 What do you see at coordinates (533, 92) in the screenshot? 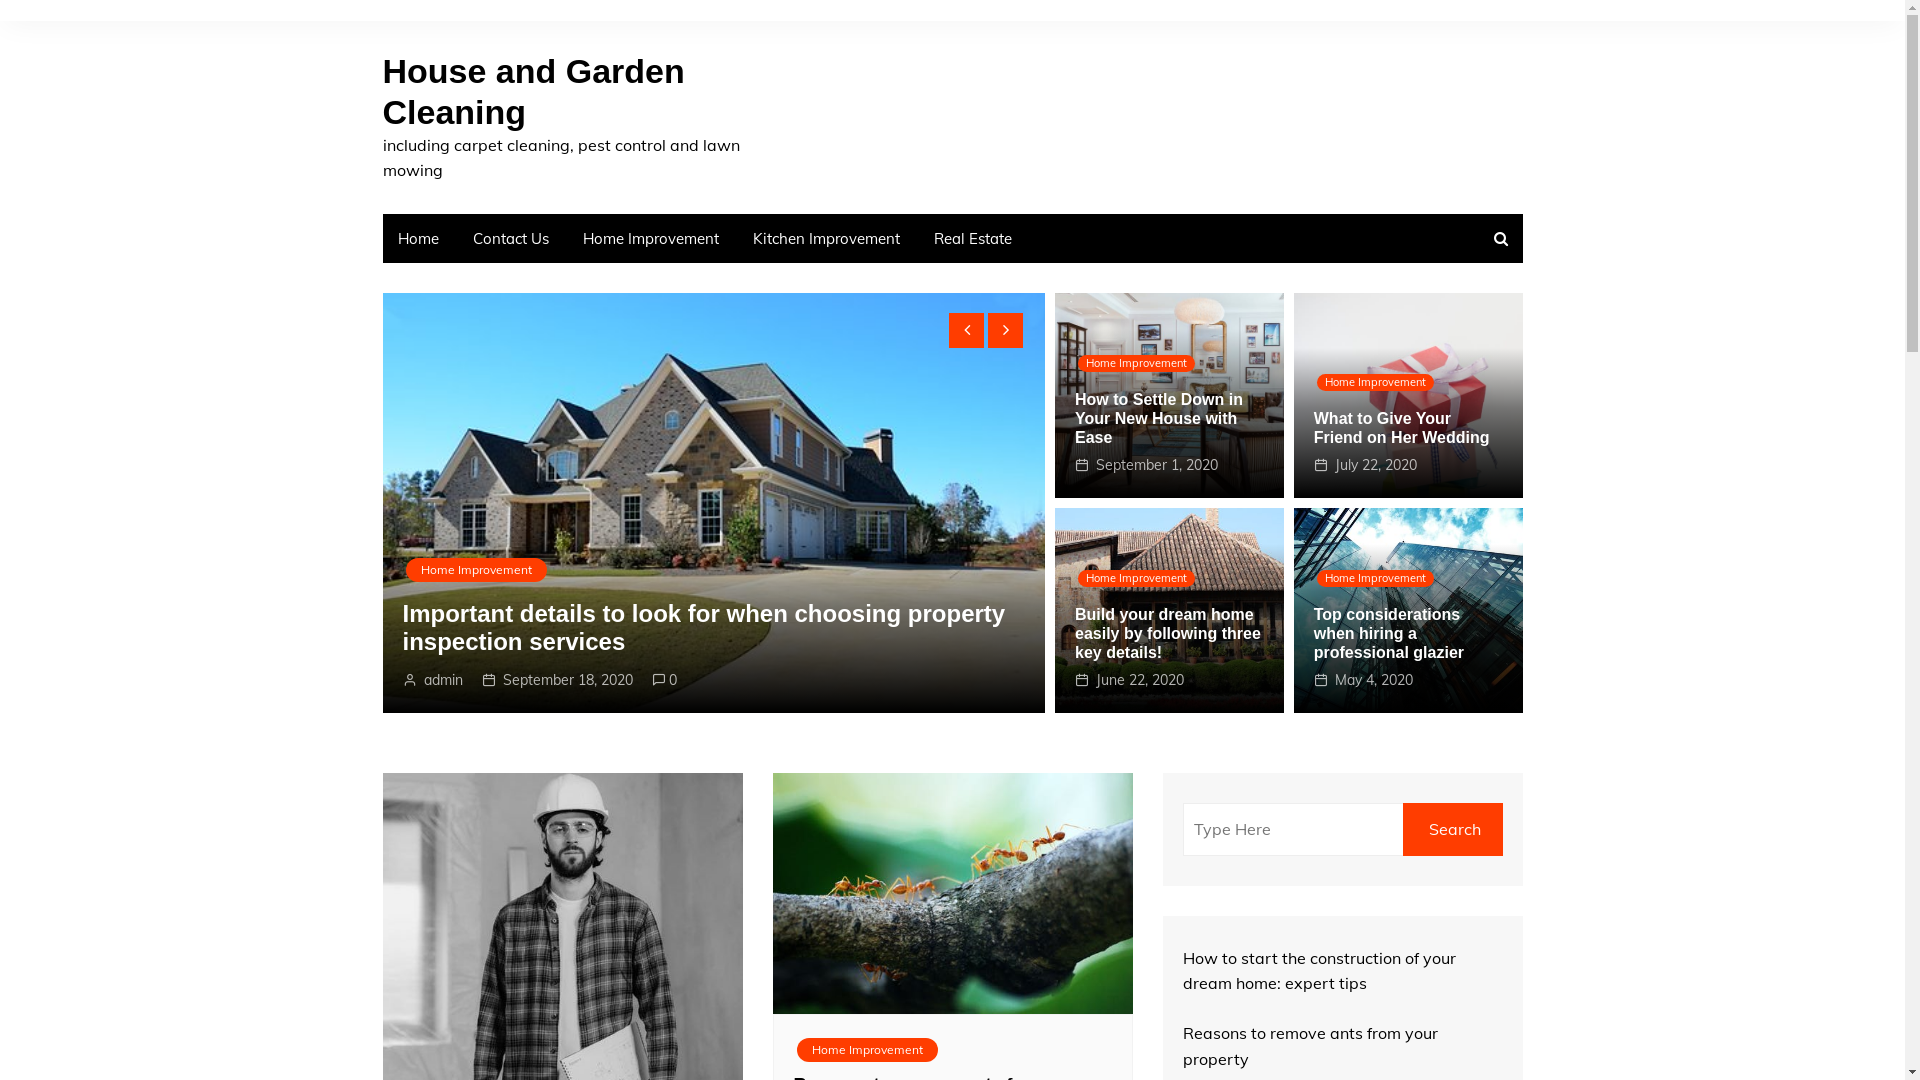
I see `House and Garden Cleaning` at bounding box center [533, 92].